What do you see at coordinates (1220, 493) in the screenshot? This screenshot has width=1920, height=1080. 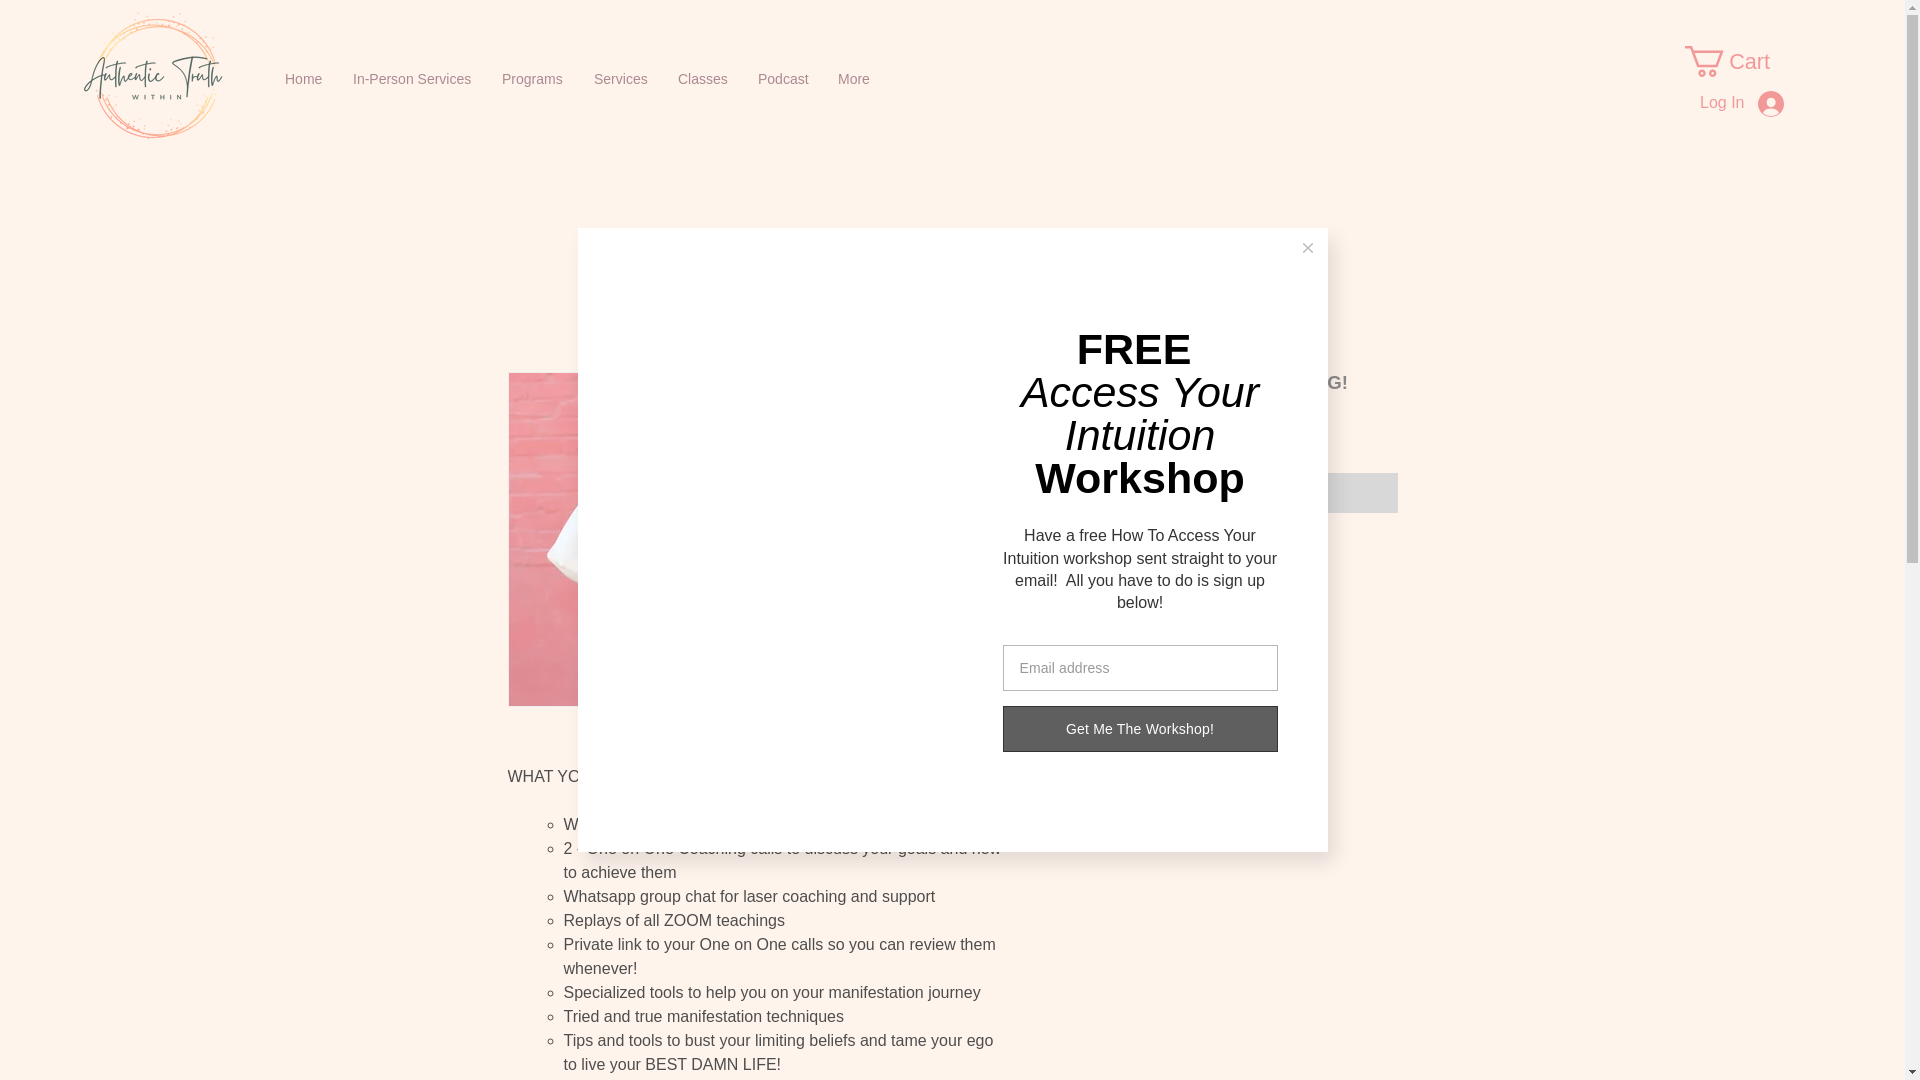 I see `Out of Stock` at bounding box center [1220, 493].